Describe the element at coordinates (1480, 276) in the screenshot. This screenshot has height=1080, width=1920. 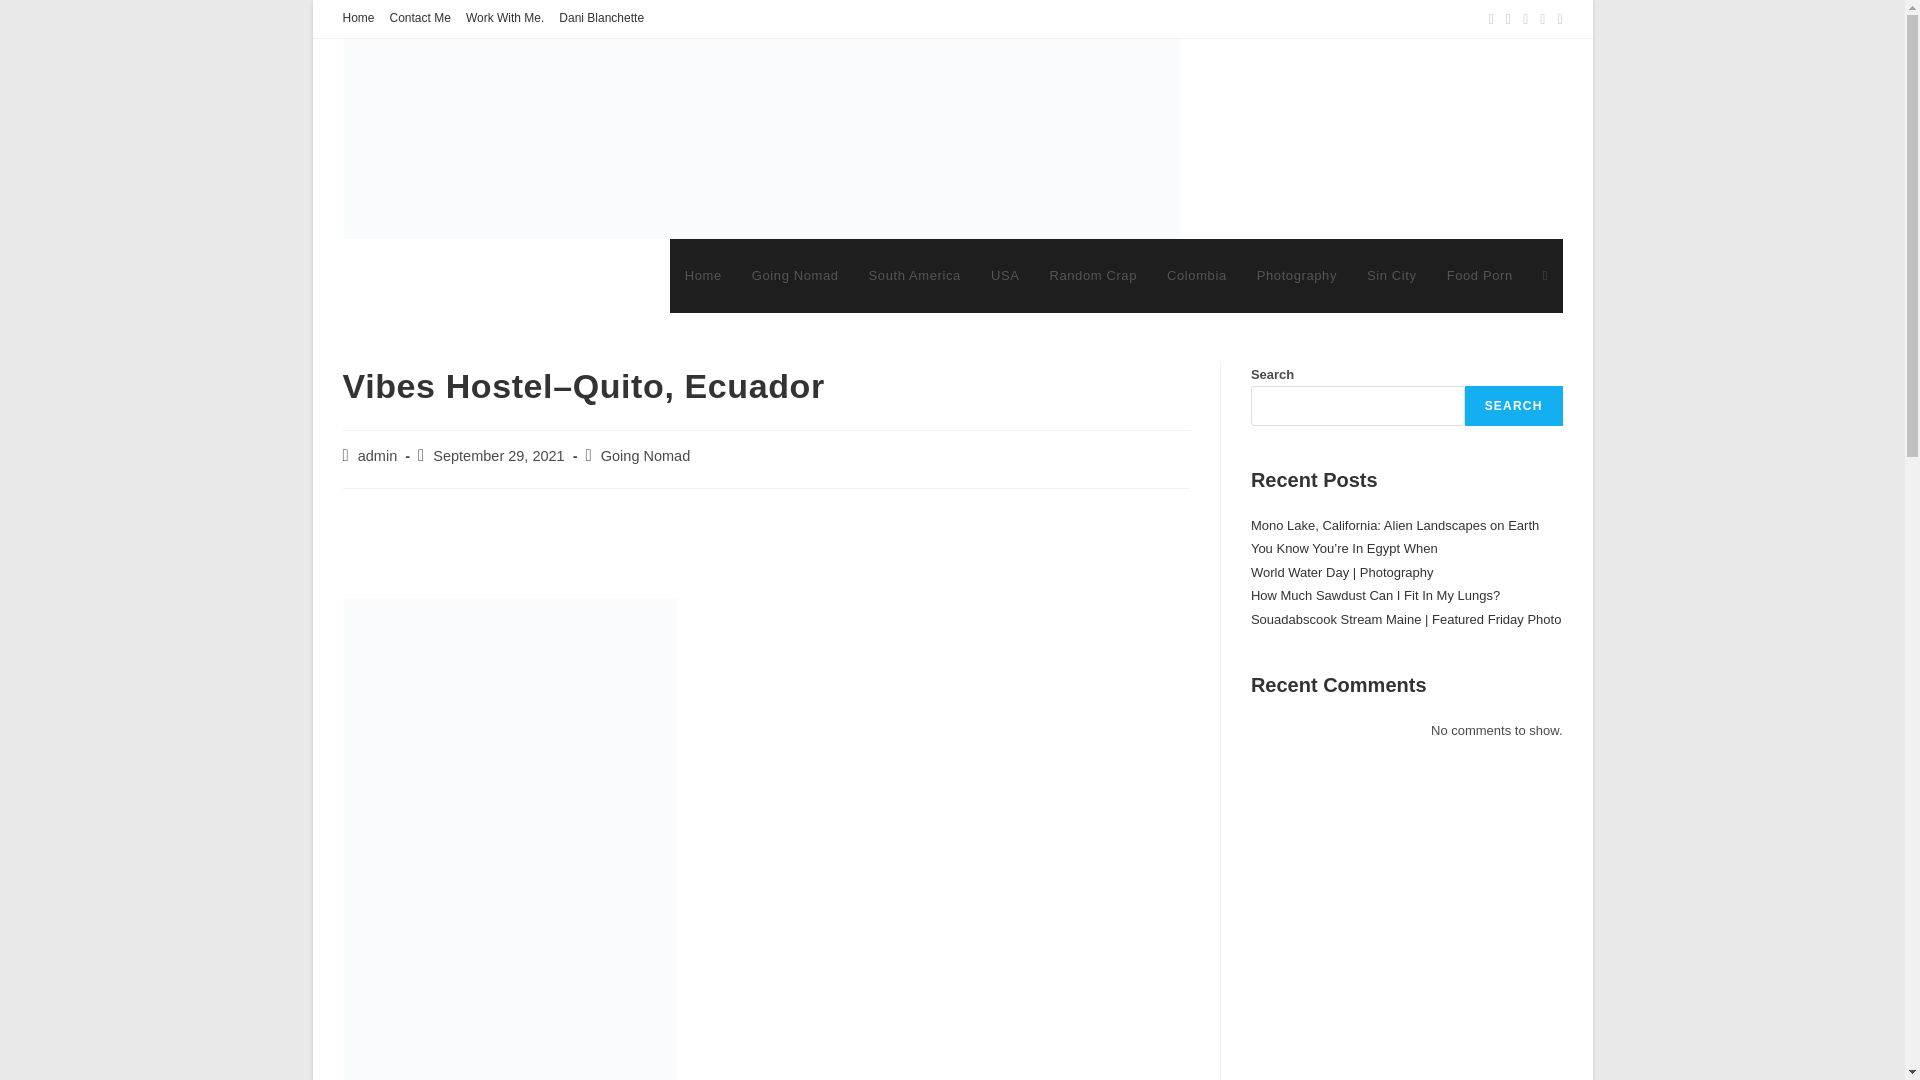
I see `Food Porn` at that location.